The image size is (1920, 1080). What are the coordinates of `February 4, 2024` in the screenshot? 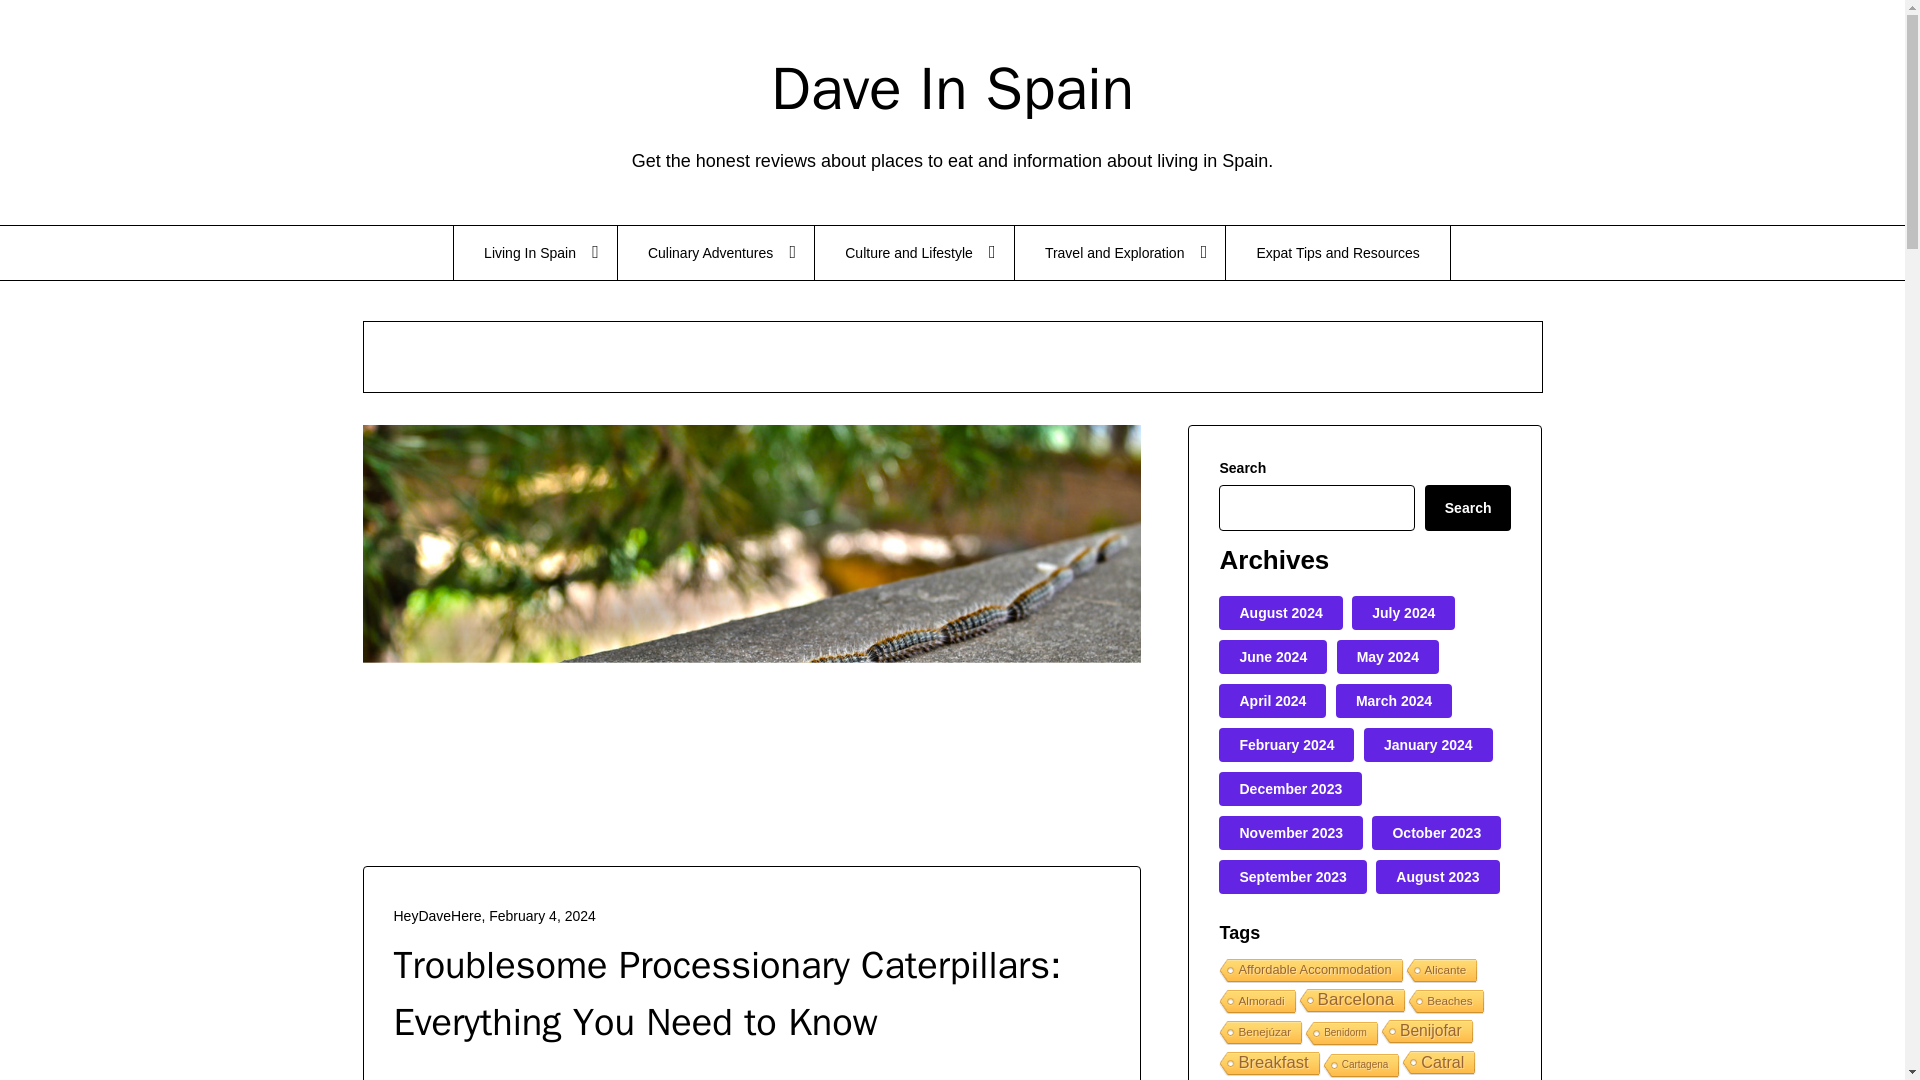 It's located at (542, 916).